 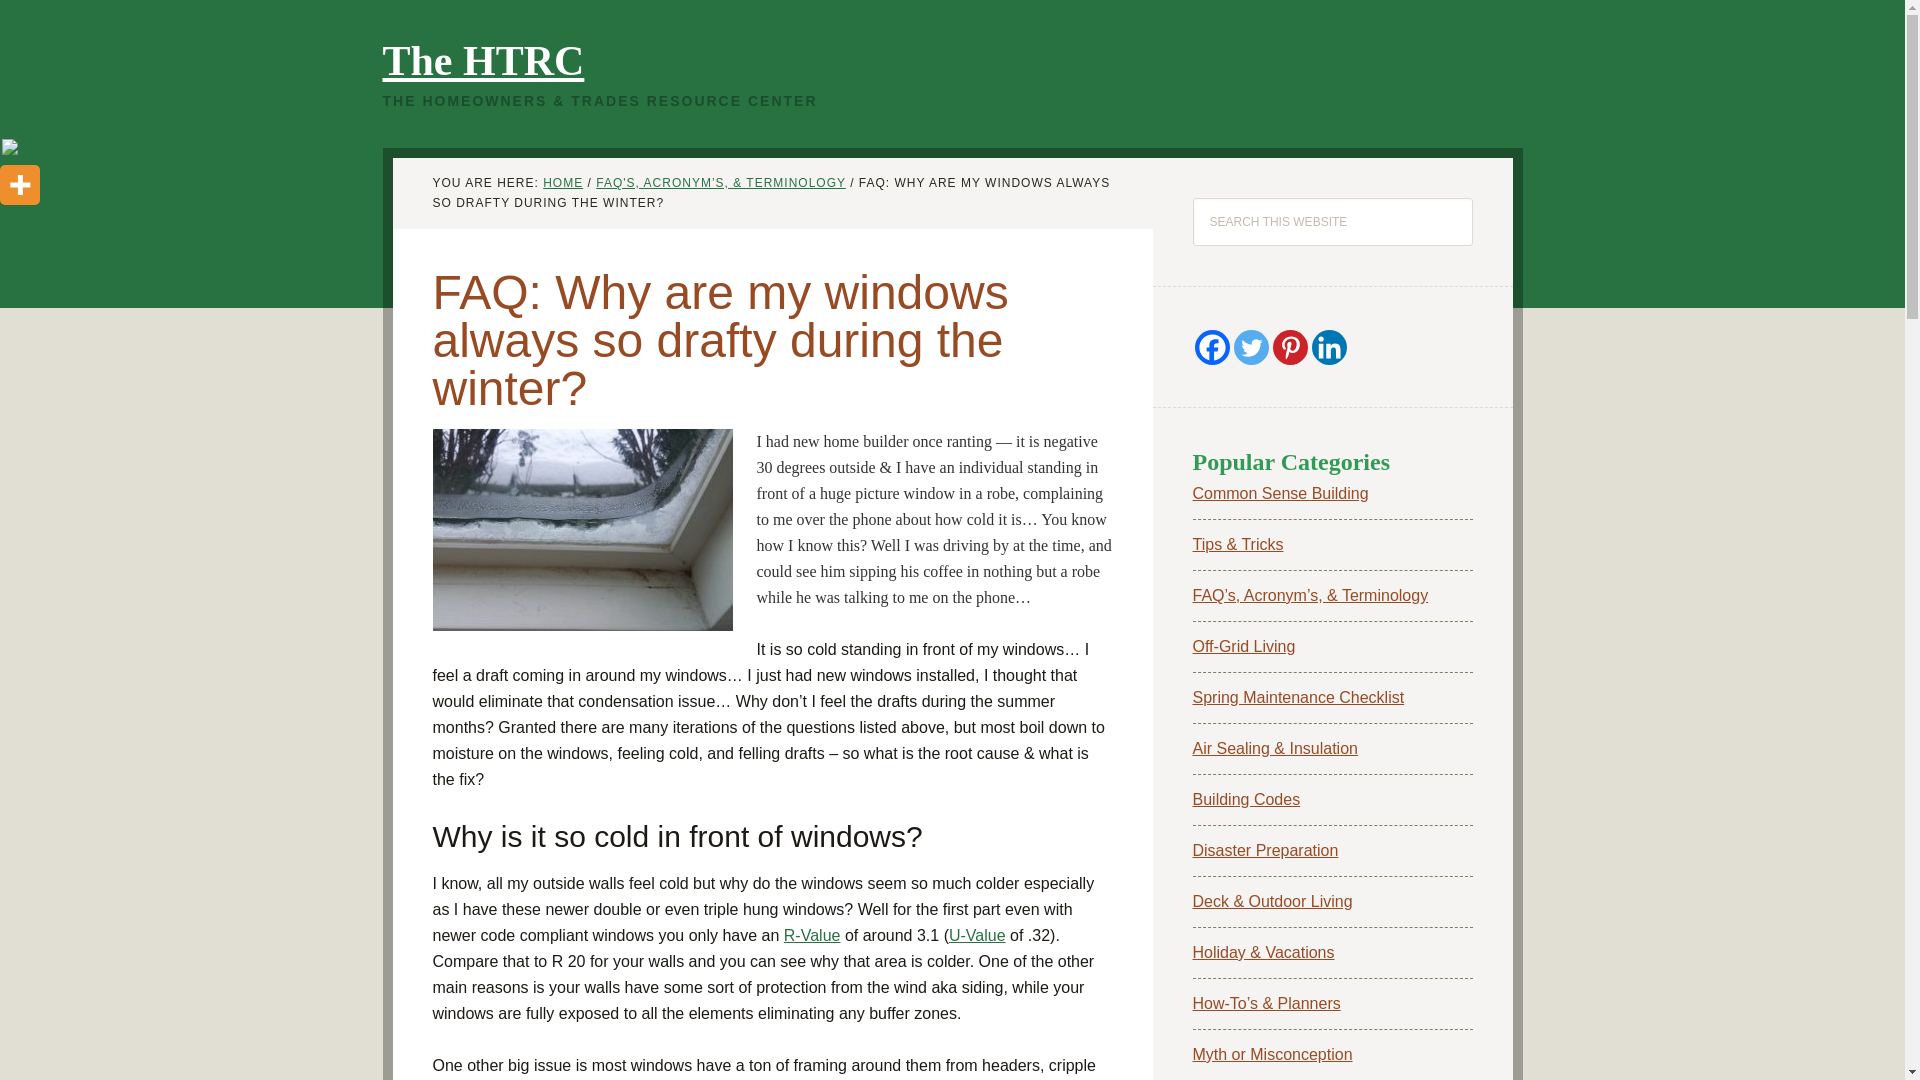 I want to click on Linkedin, so click(x=1329, y=348).